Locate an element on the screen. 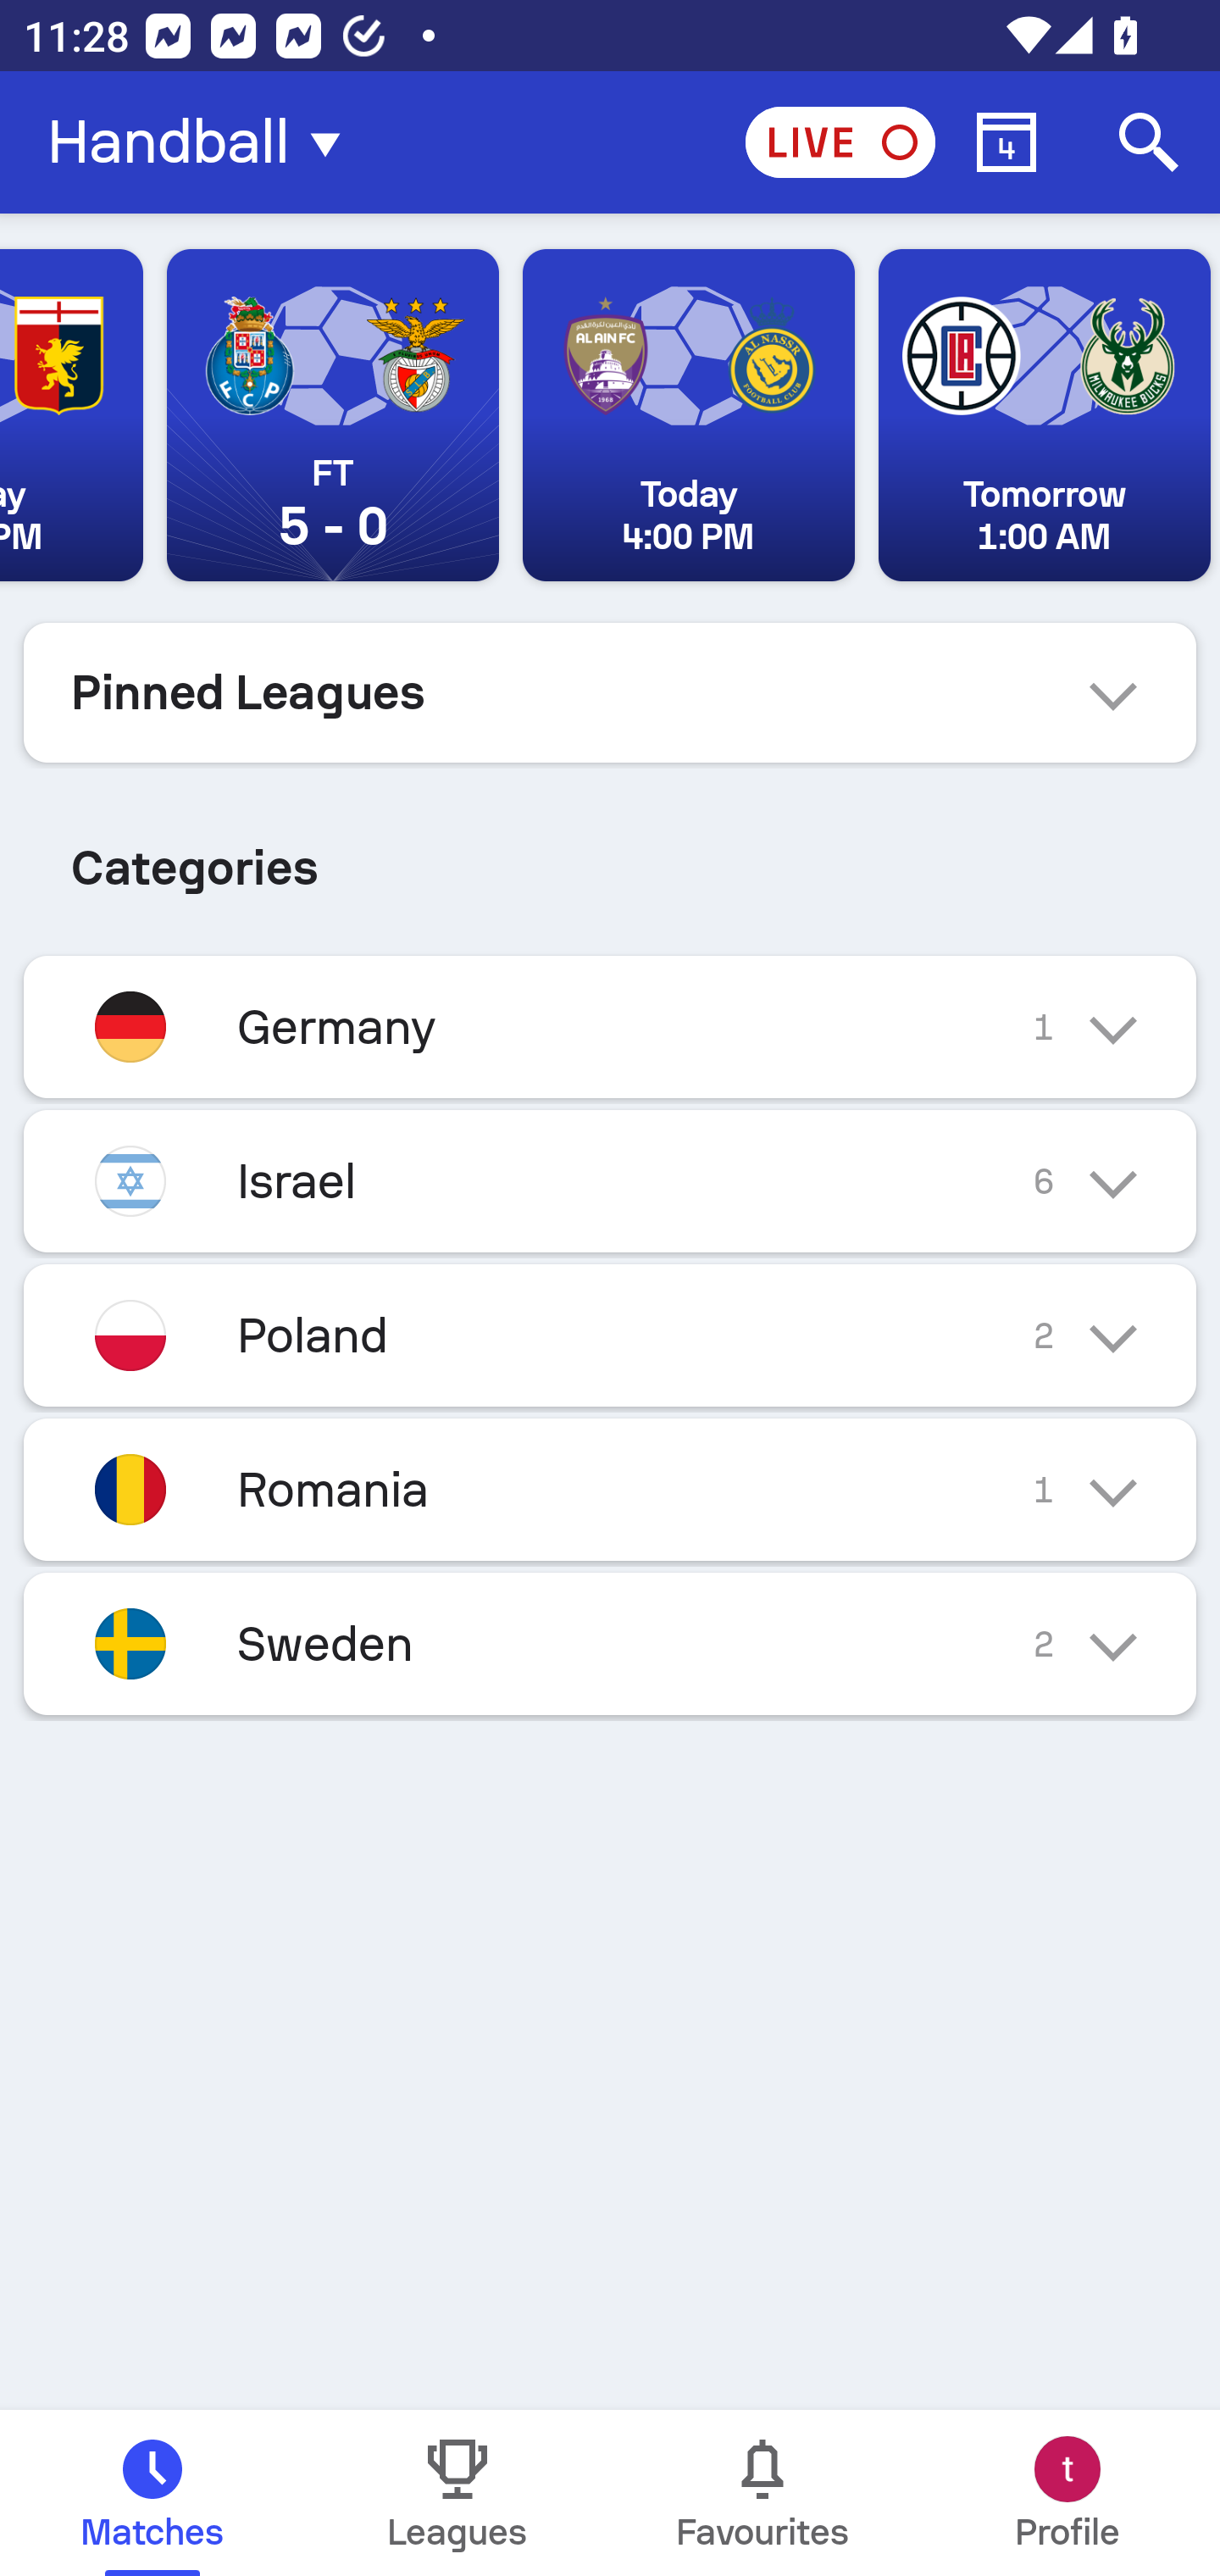 This screenshot has width=1220, height=2576. Leagues is located at coordinates (457, 2493).